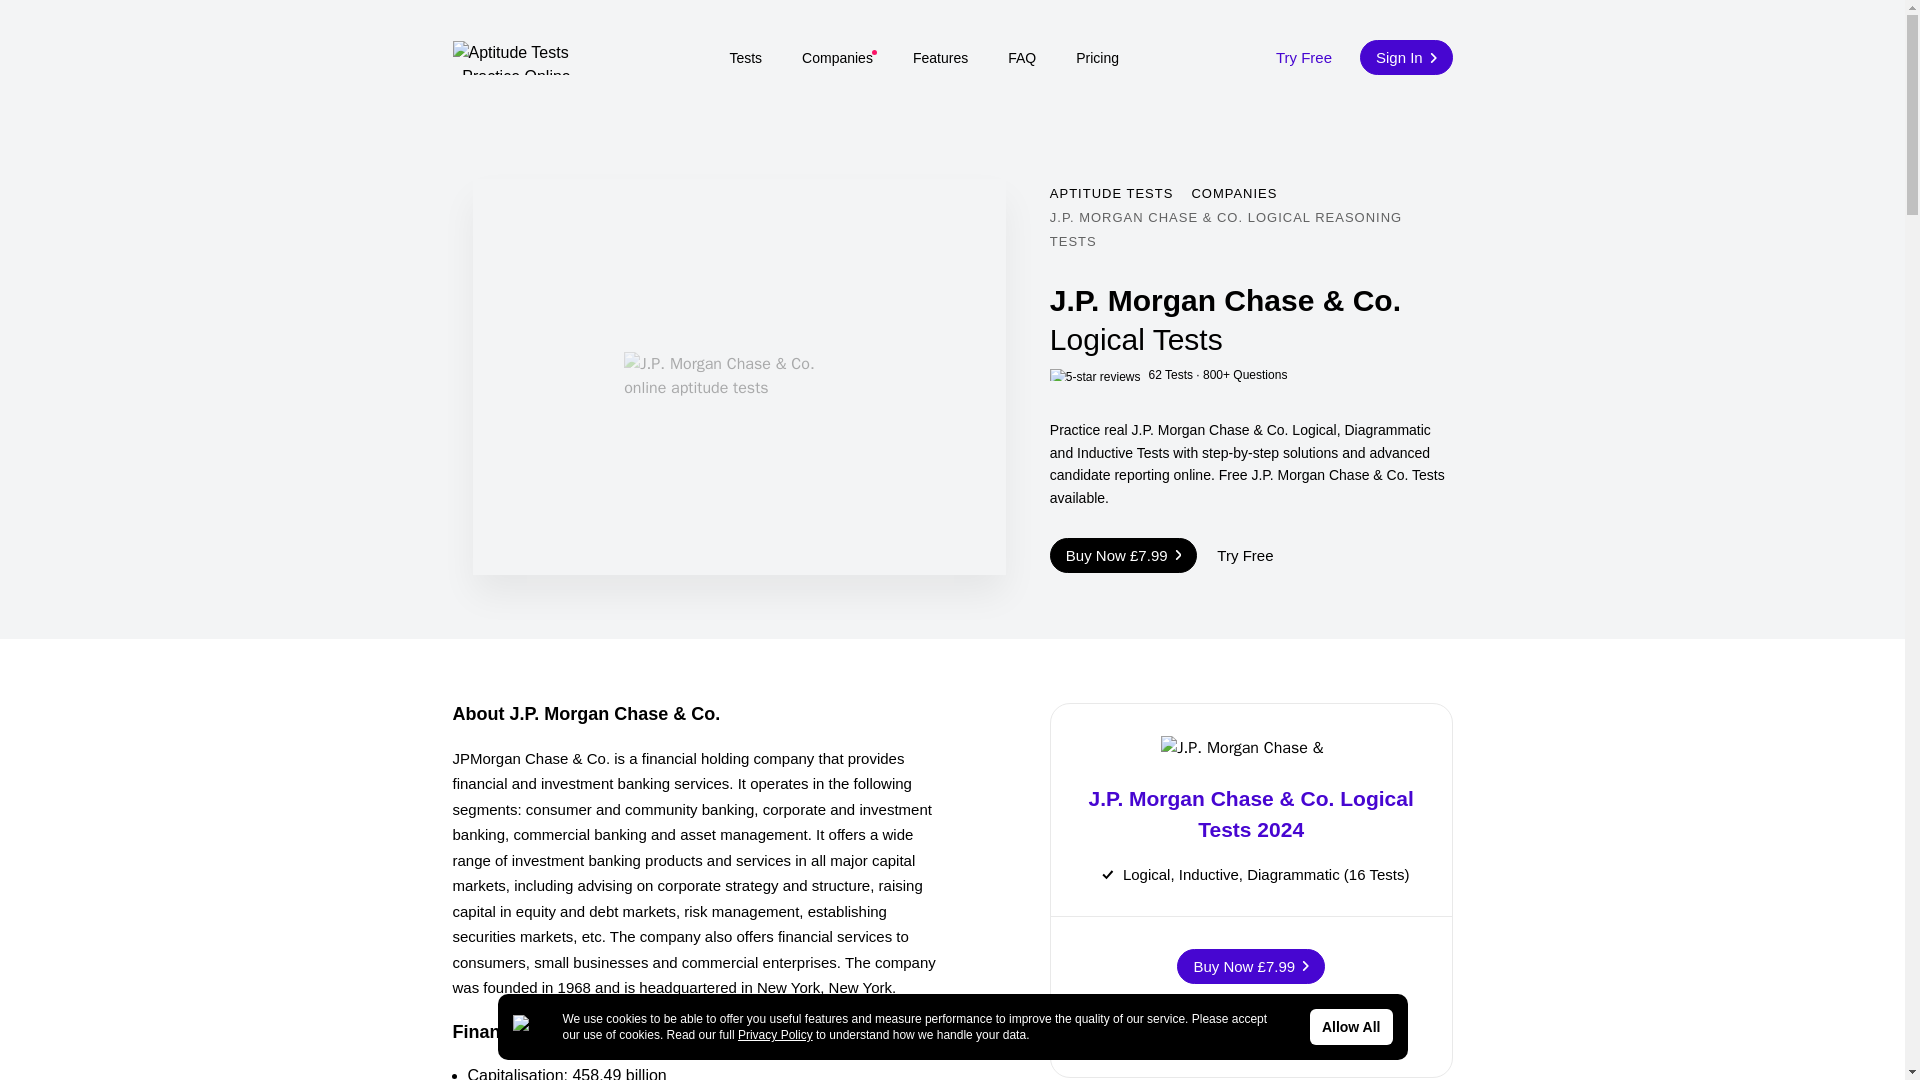 This screenshot has height=1080, width=1920. Describe the element at coordinates (1022, 57) in the screenshot. I see `Find answer to your question` at that location.